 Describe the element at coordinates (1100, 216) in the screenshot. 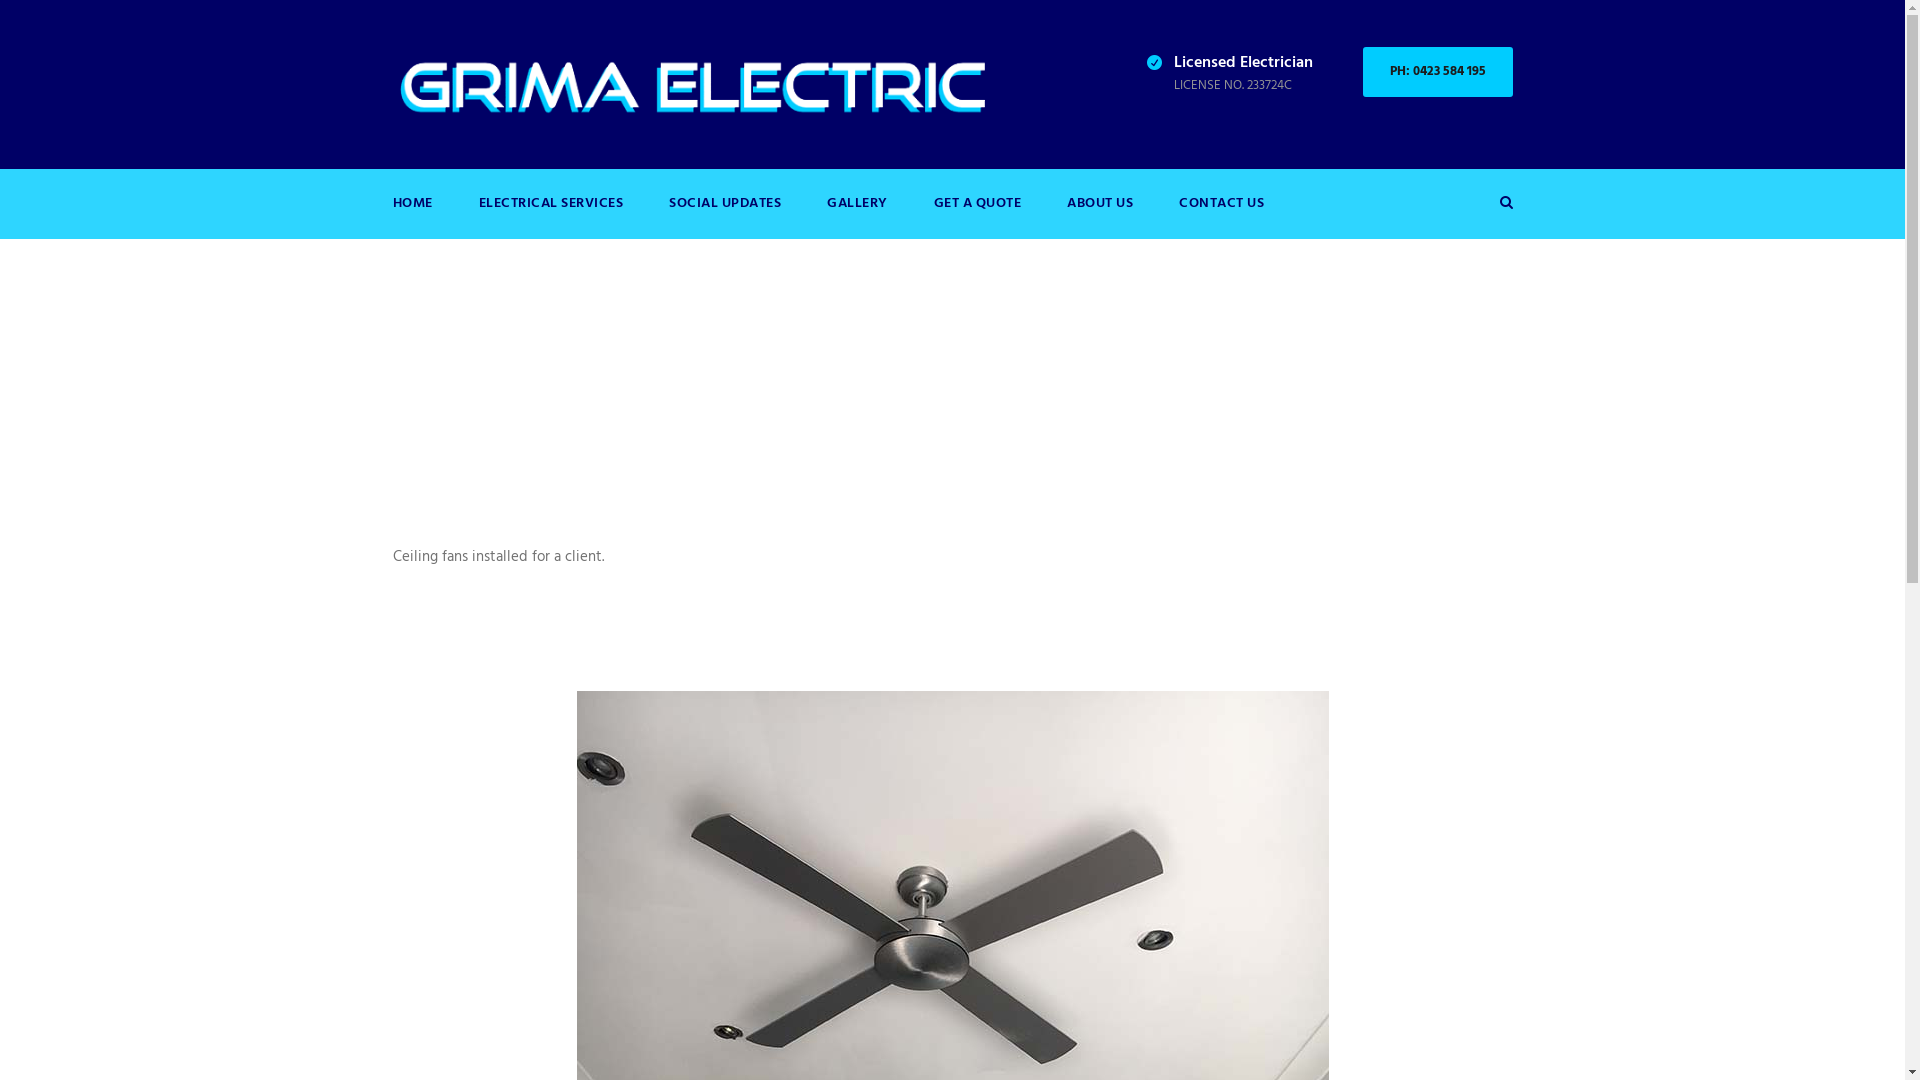

I see `ABOUT US` at that location.